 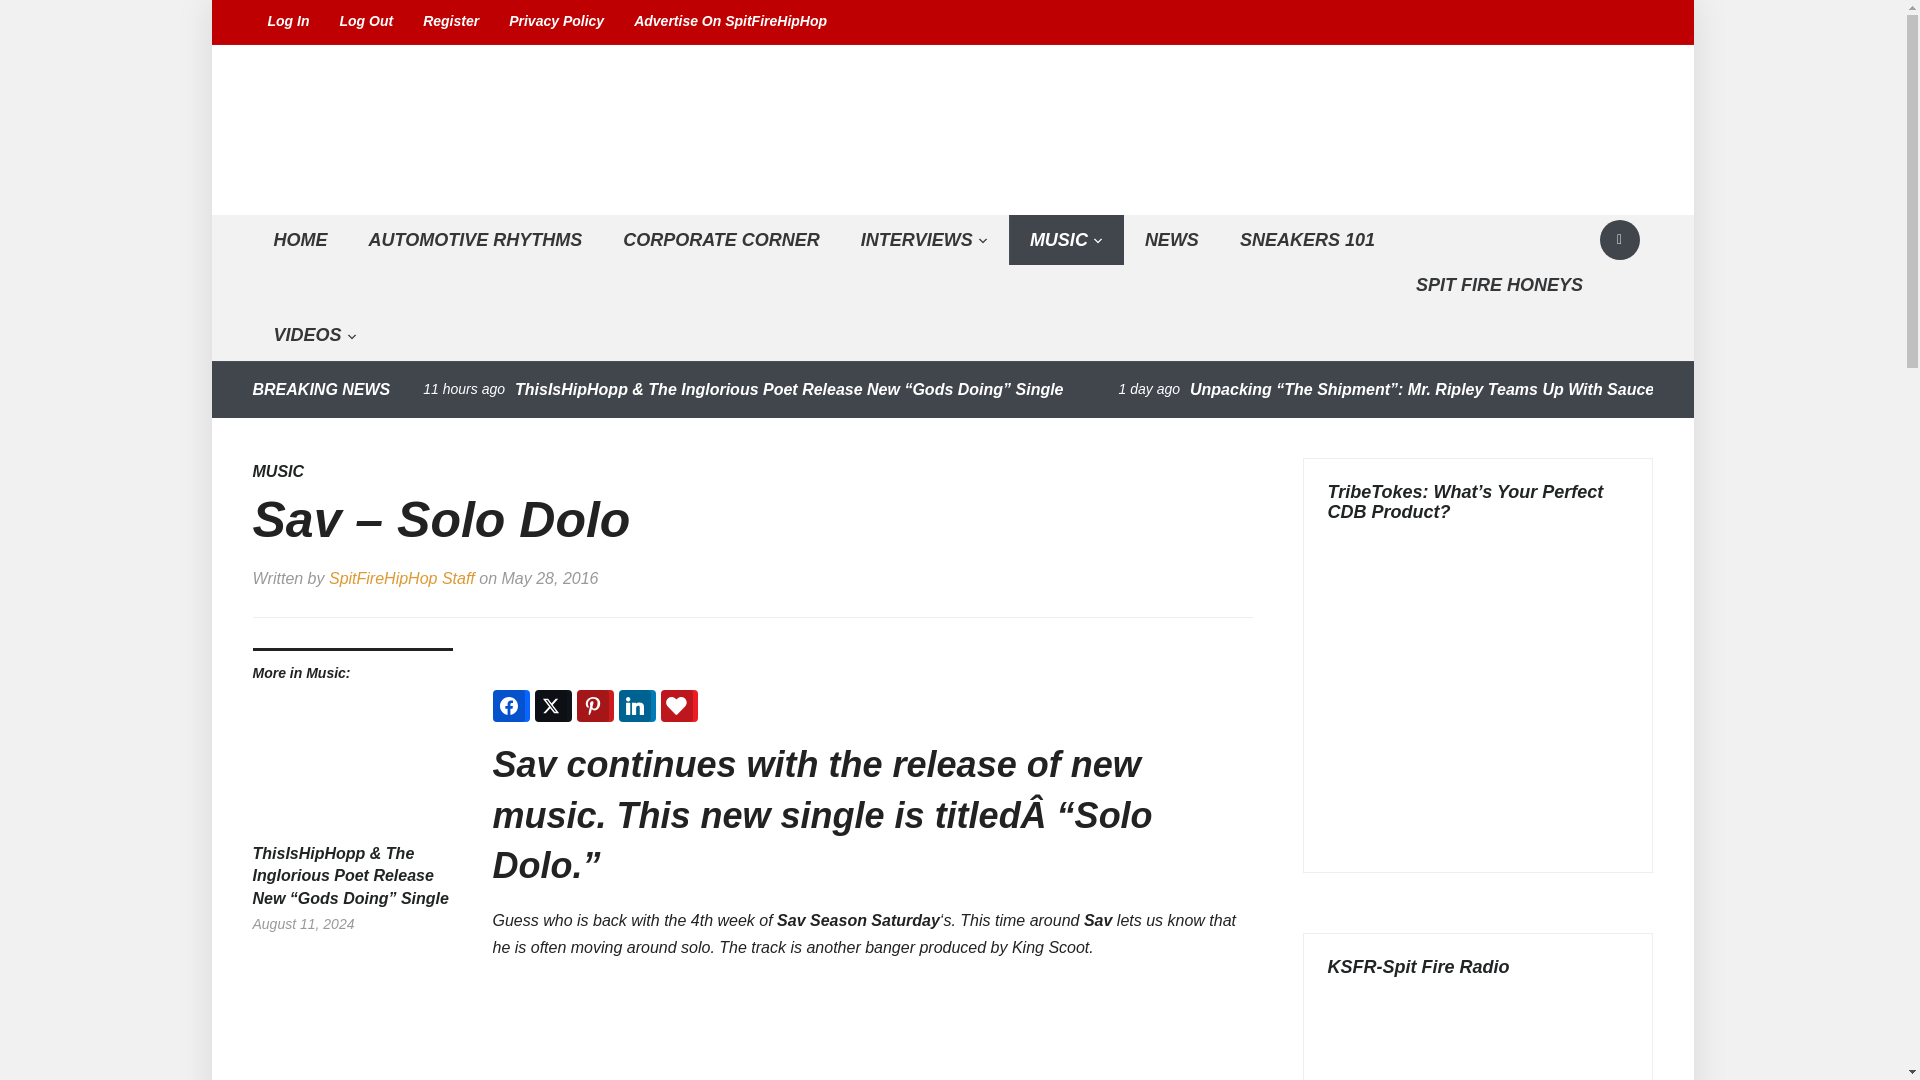 What do you see at coordinates (556, 22) in the screenshot?
I see `Privacy Policy` at bounding box center [556, 22].